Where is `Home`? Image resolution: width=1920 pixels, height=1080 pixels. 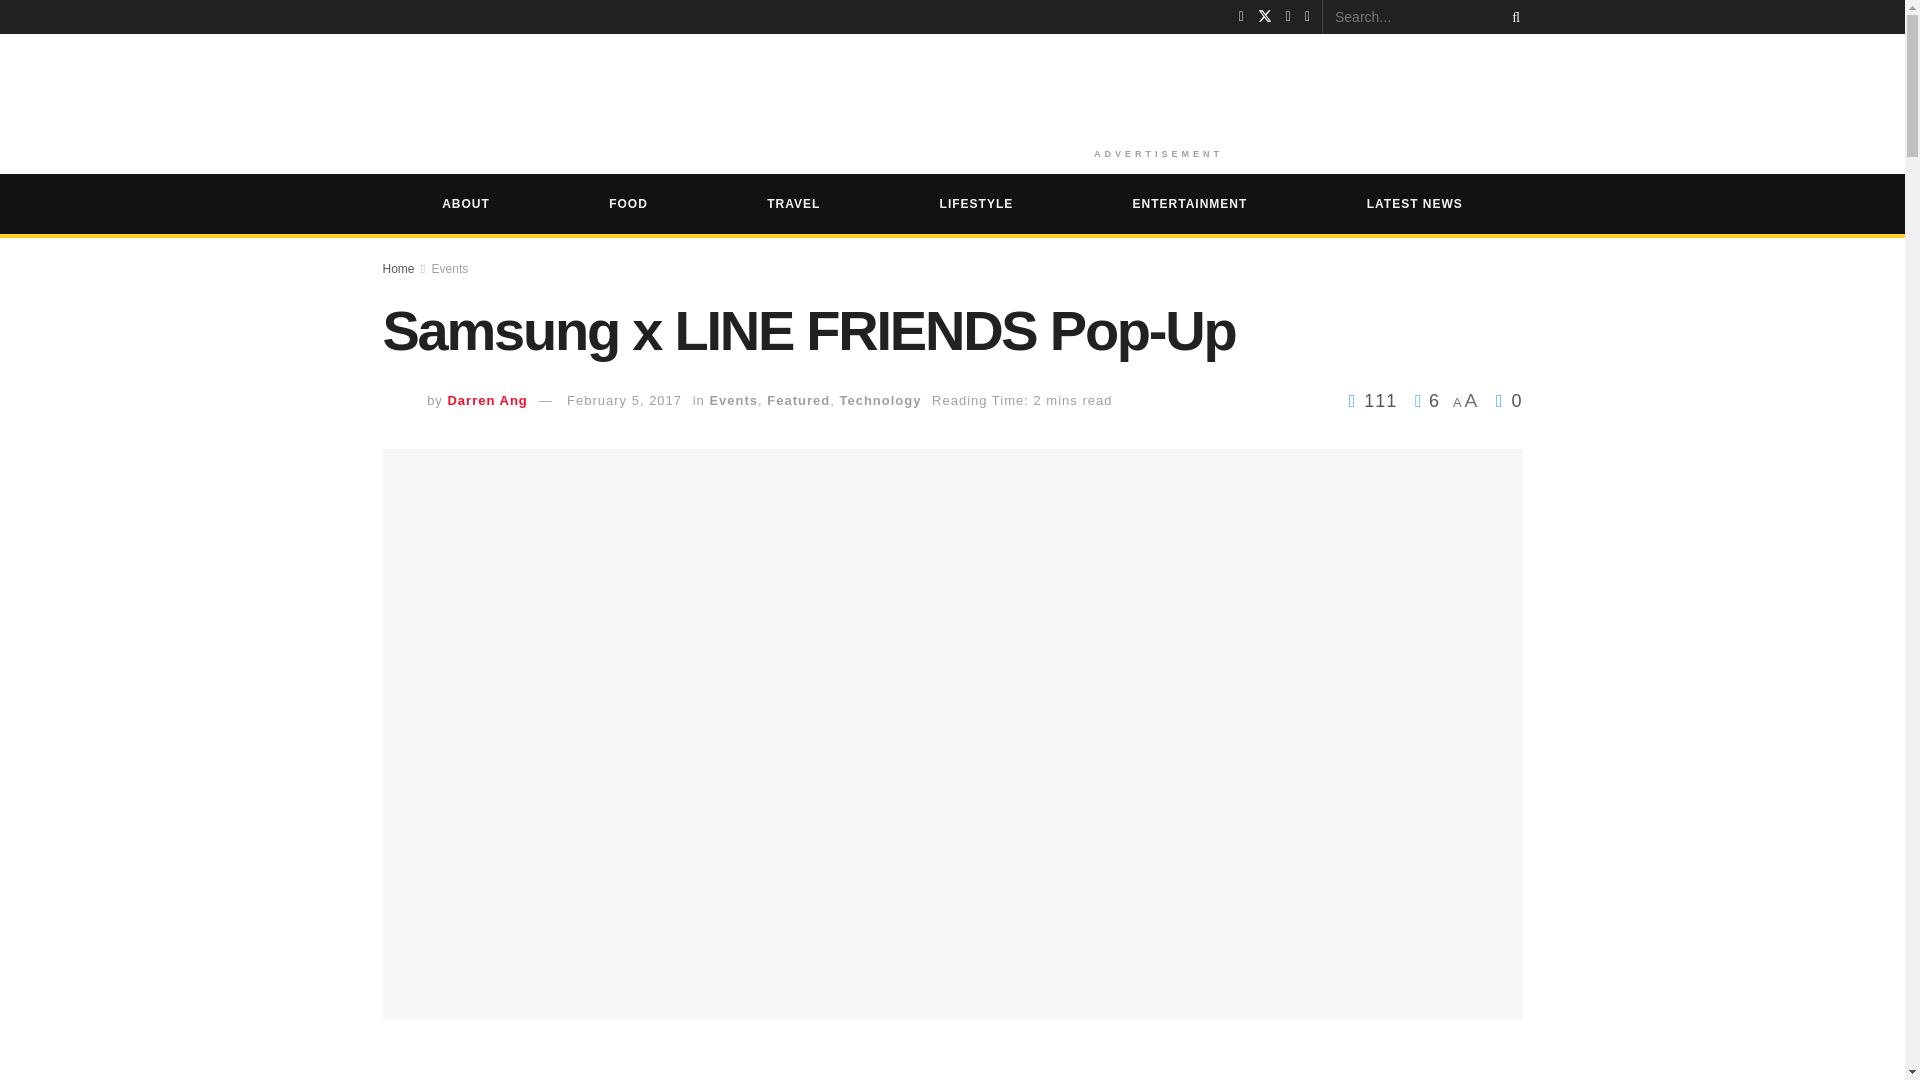 Home is located at coordinates (398, 269).